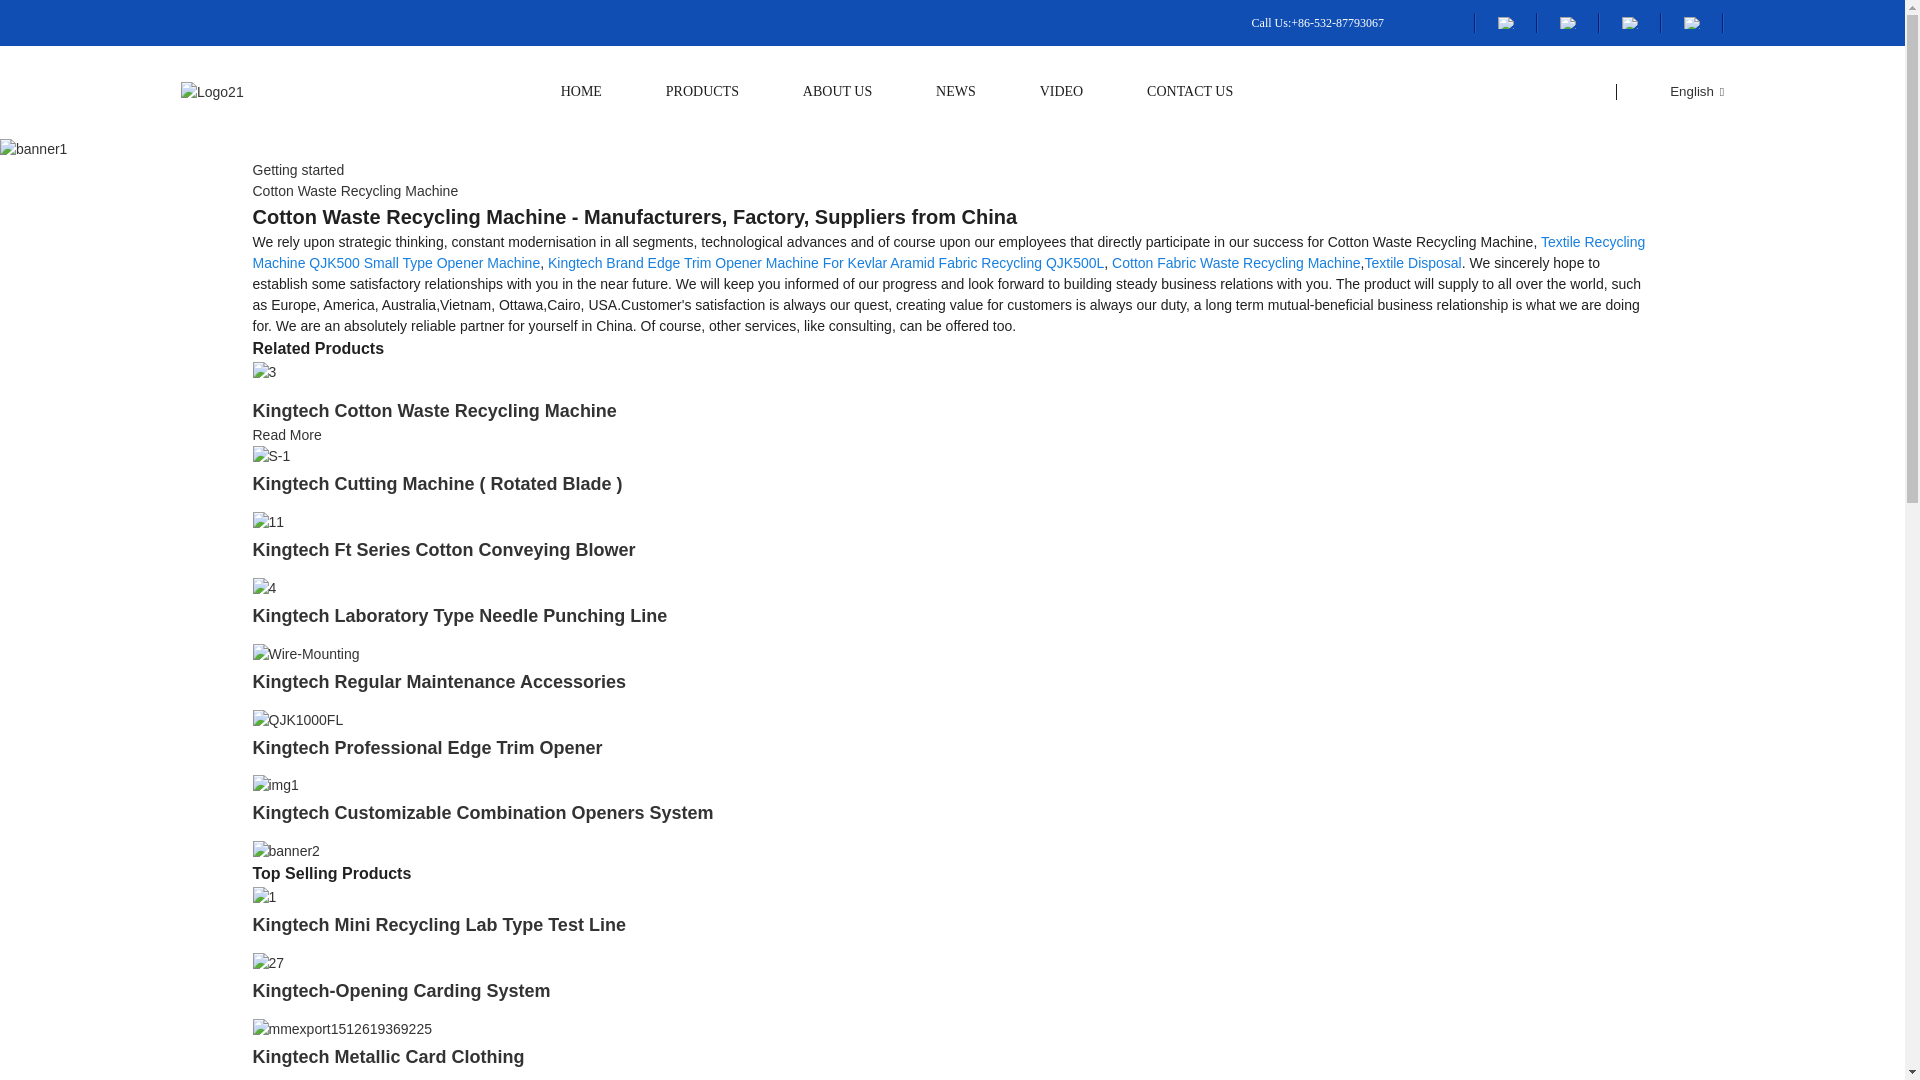 This screenshot has height=1080, width=1920. I want to click on HOME, so click(581, 92).